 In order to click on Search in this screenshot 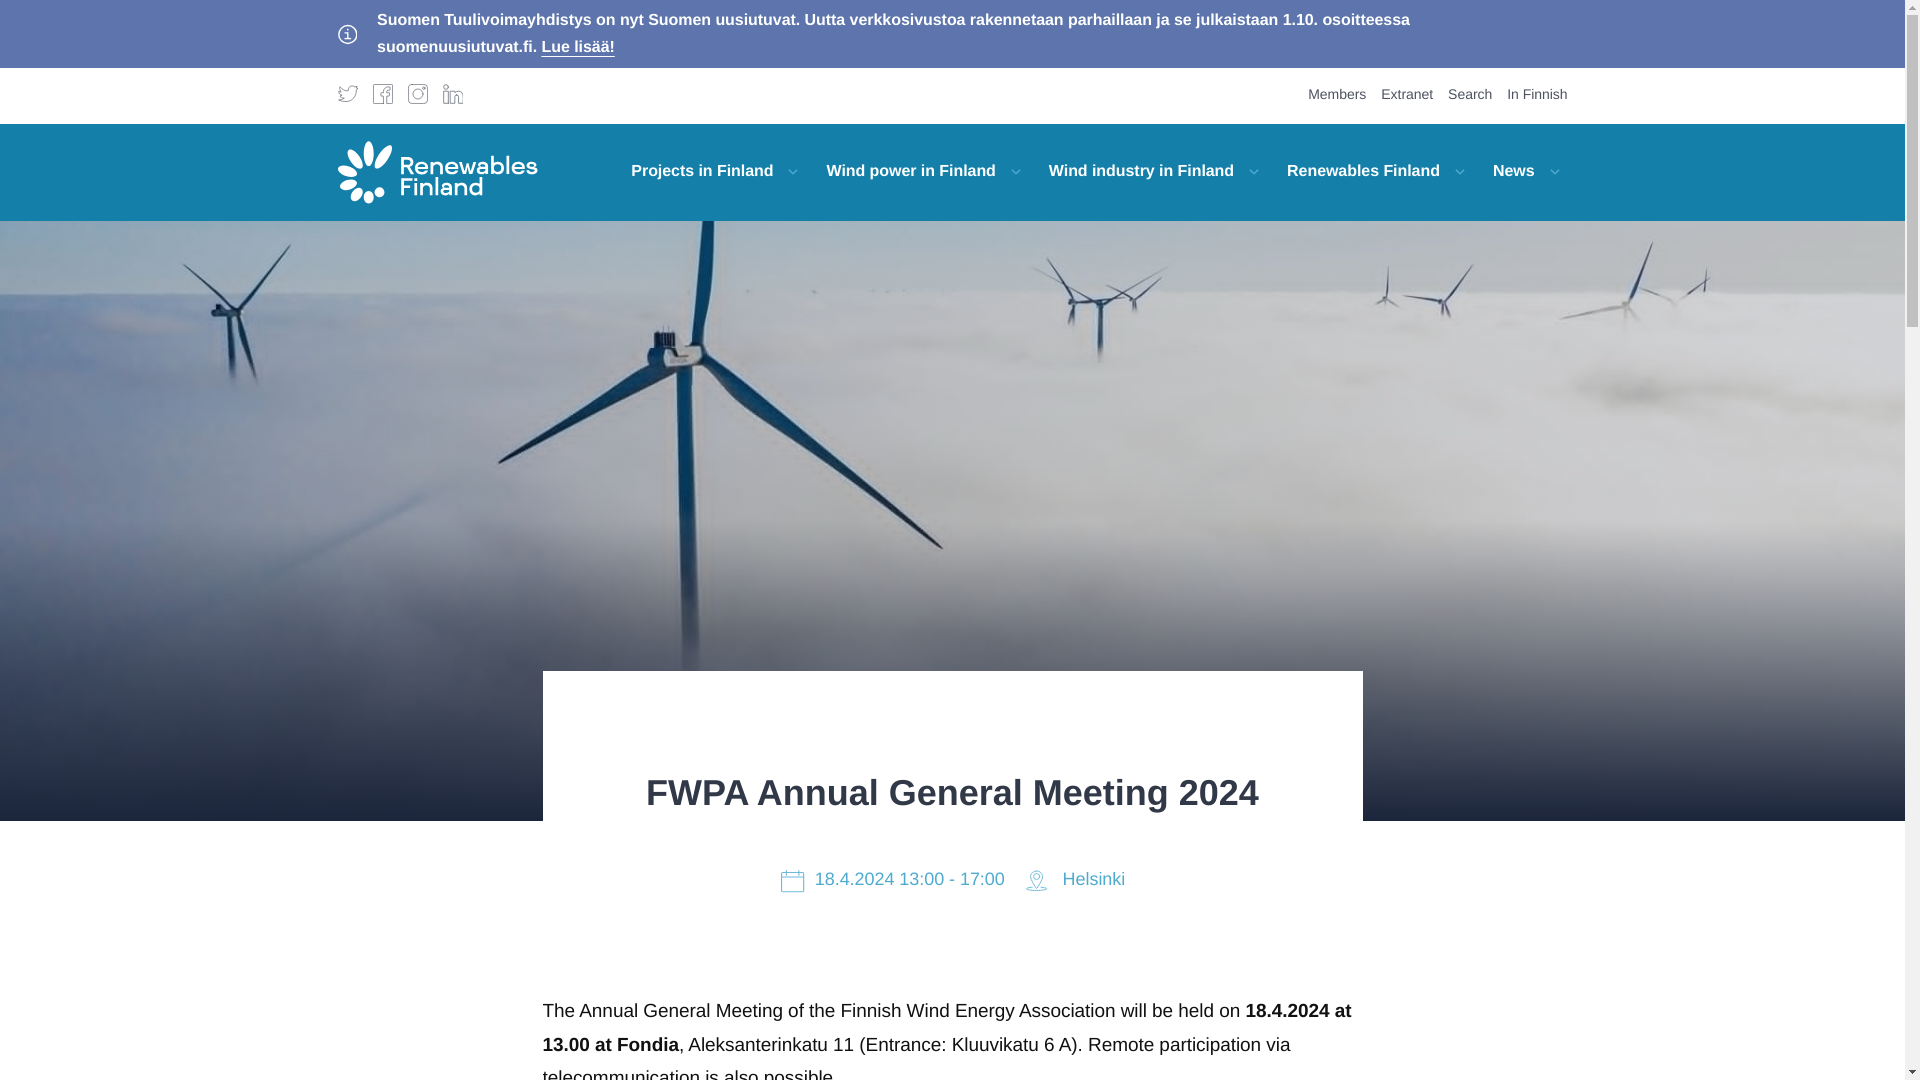, I will do `click(1469, 94)`.